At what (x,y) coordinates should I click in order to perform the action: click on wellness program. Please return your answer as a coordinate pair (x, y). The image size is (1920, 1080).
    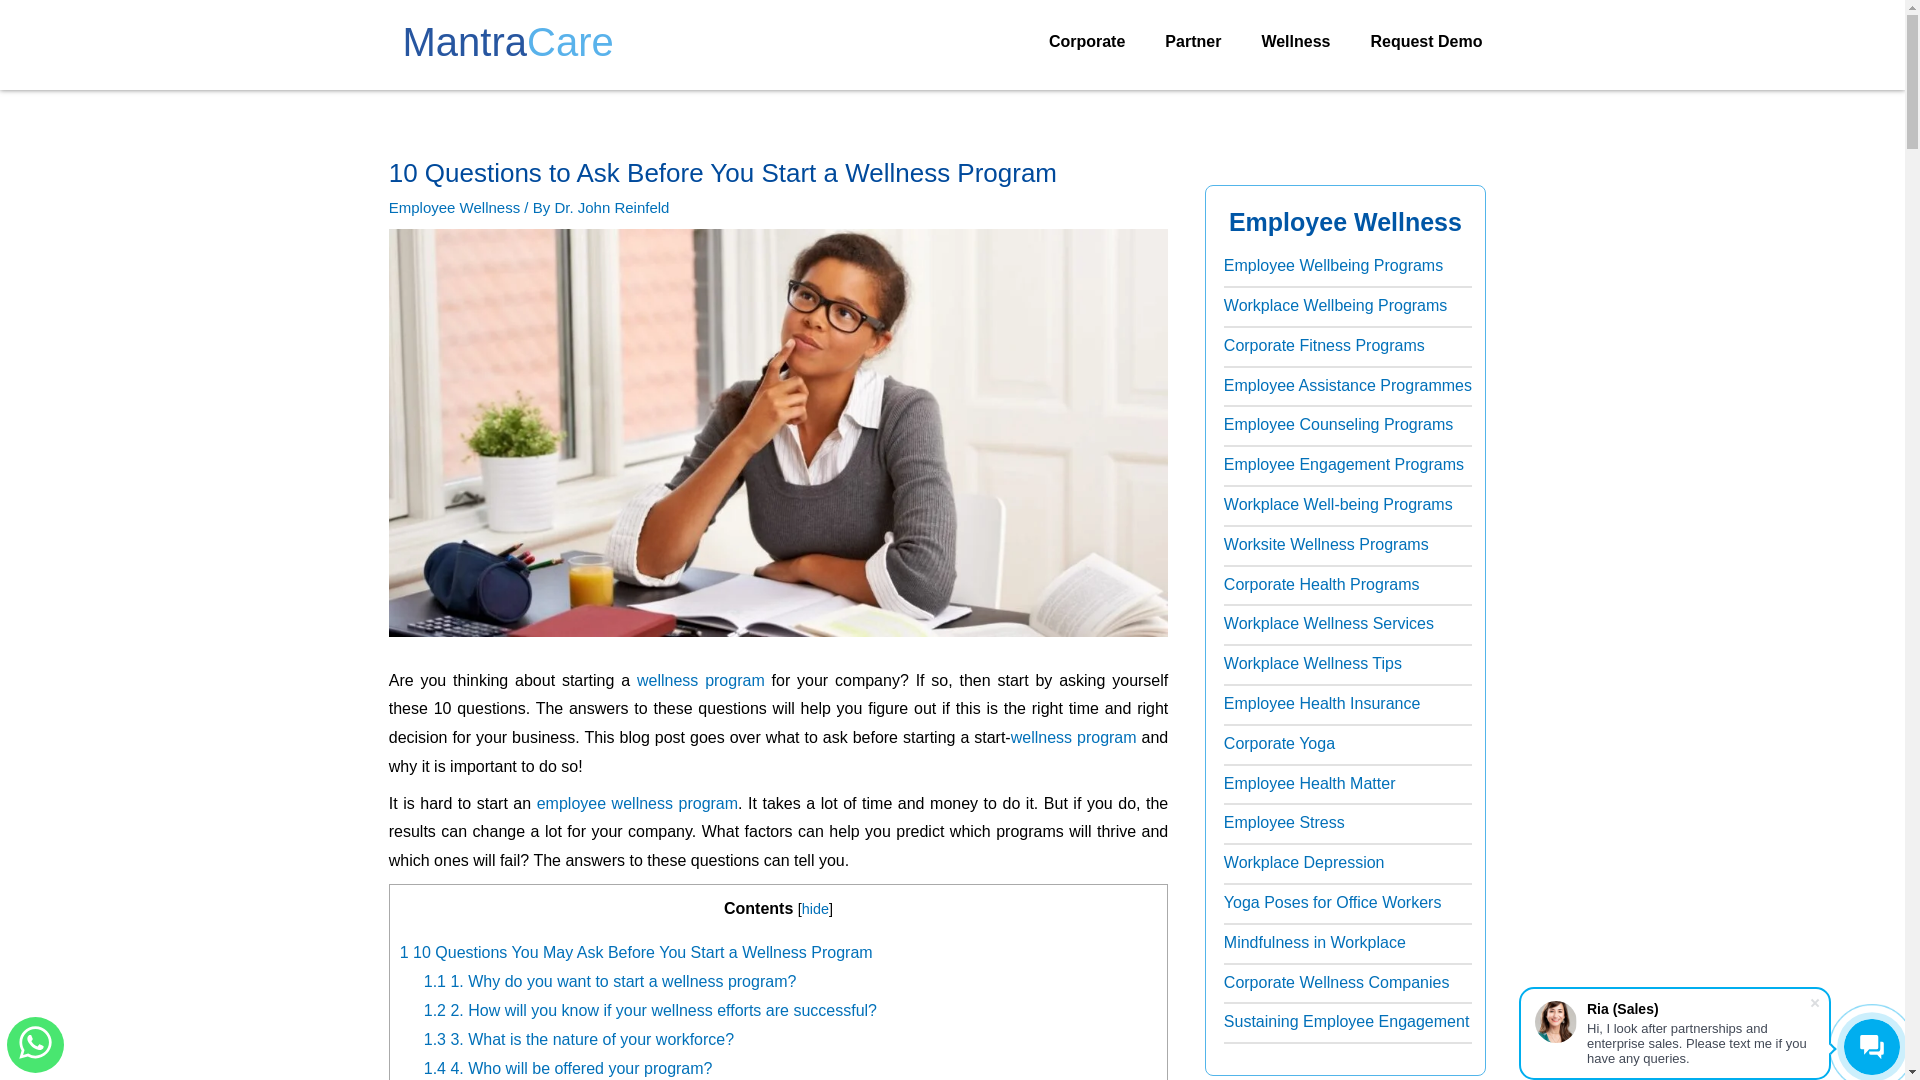
    Looking at the image, I should click on (1074, 738).